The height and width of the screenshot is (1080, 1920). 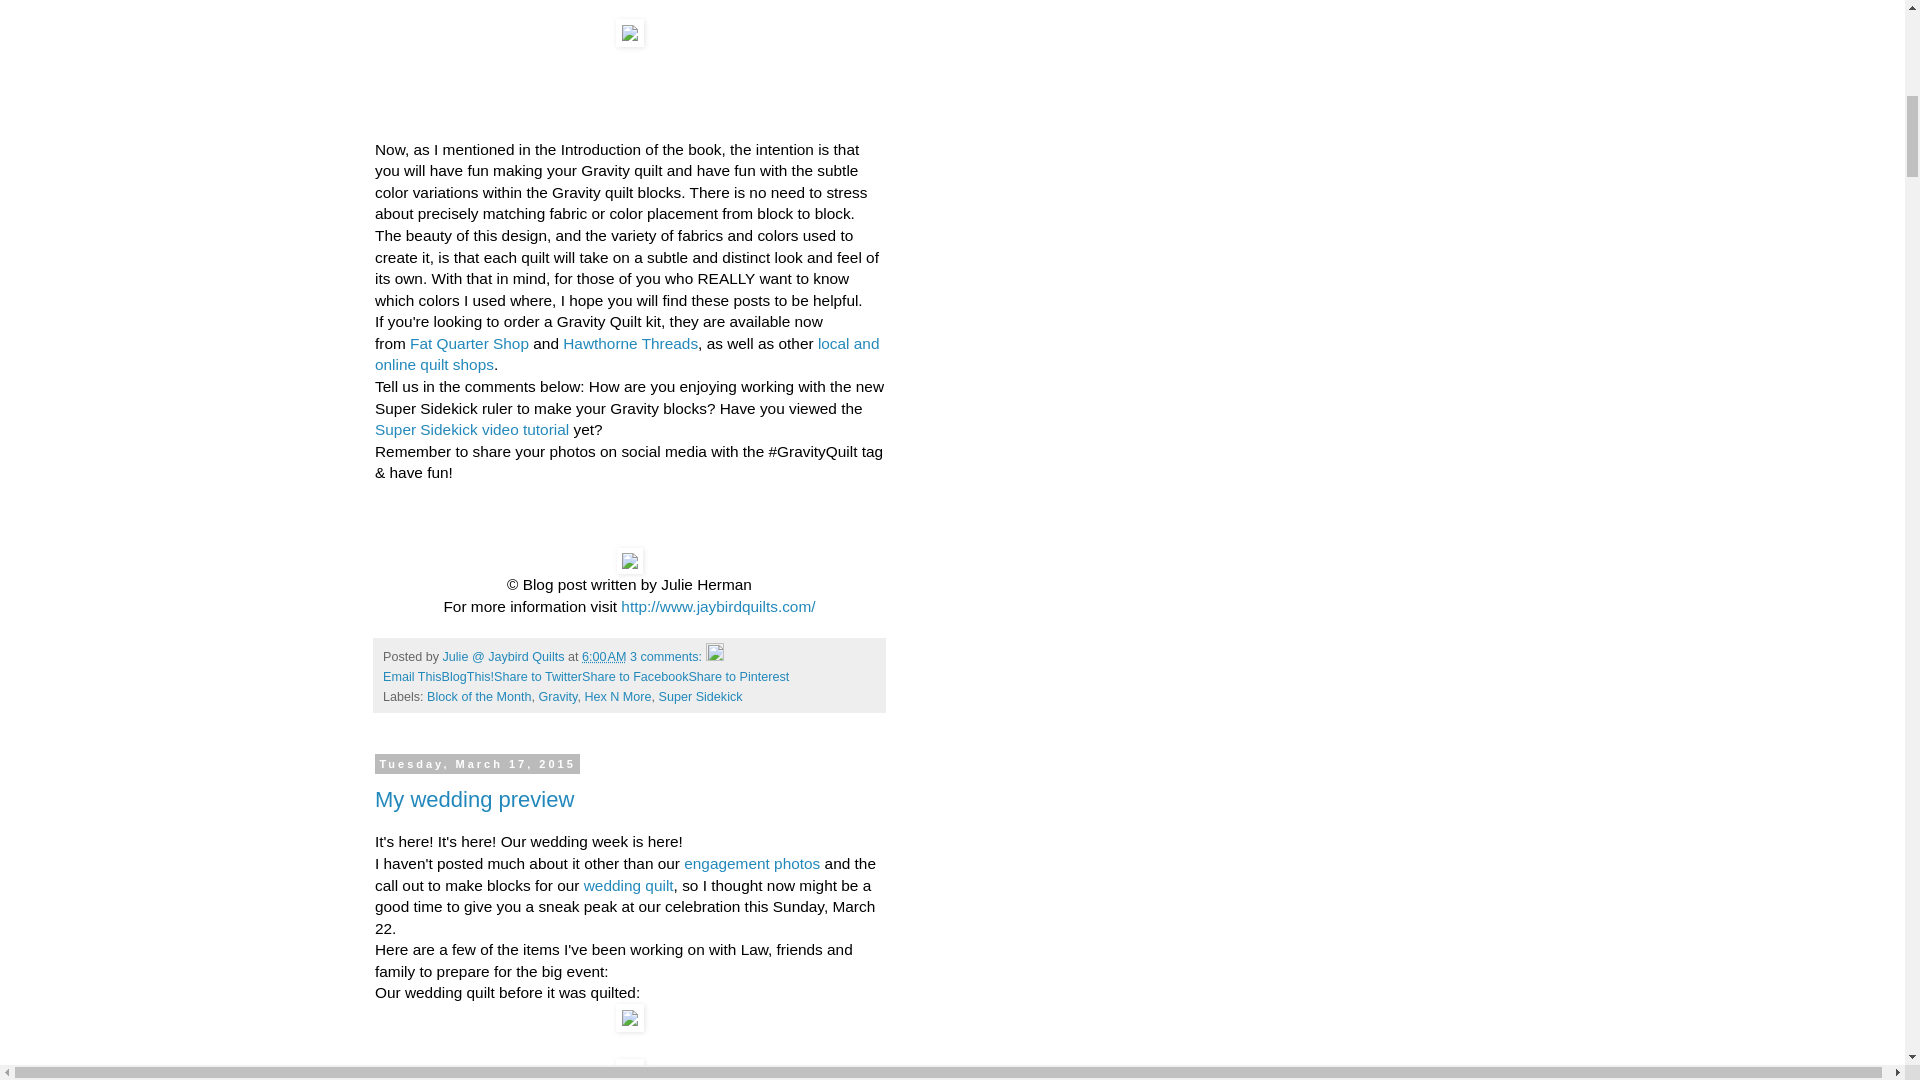 What do you see at coordinates (478, 697) in the screenshot?
I see `Block of the Month` at bounding box center [478, 697].